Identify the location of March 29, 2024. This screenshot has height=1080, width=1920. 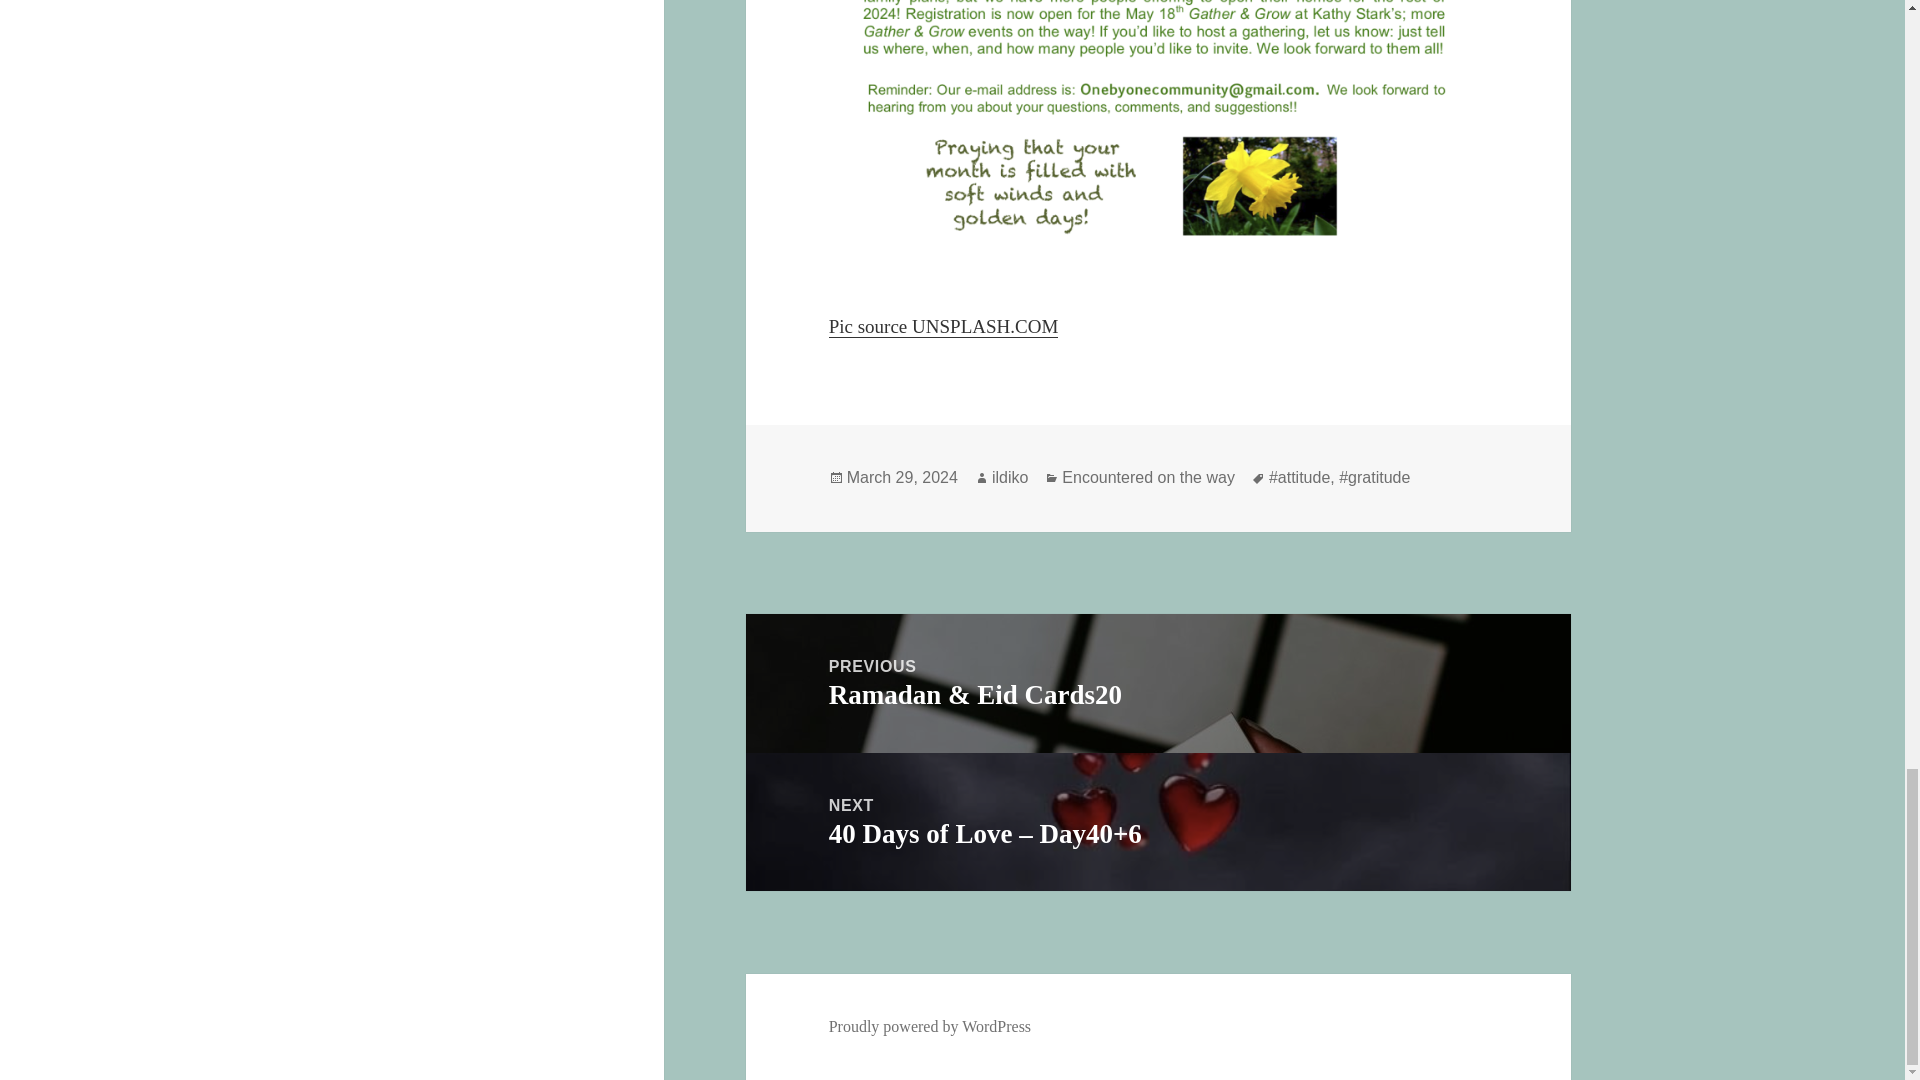
(902, 478).